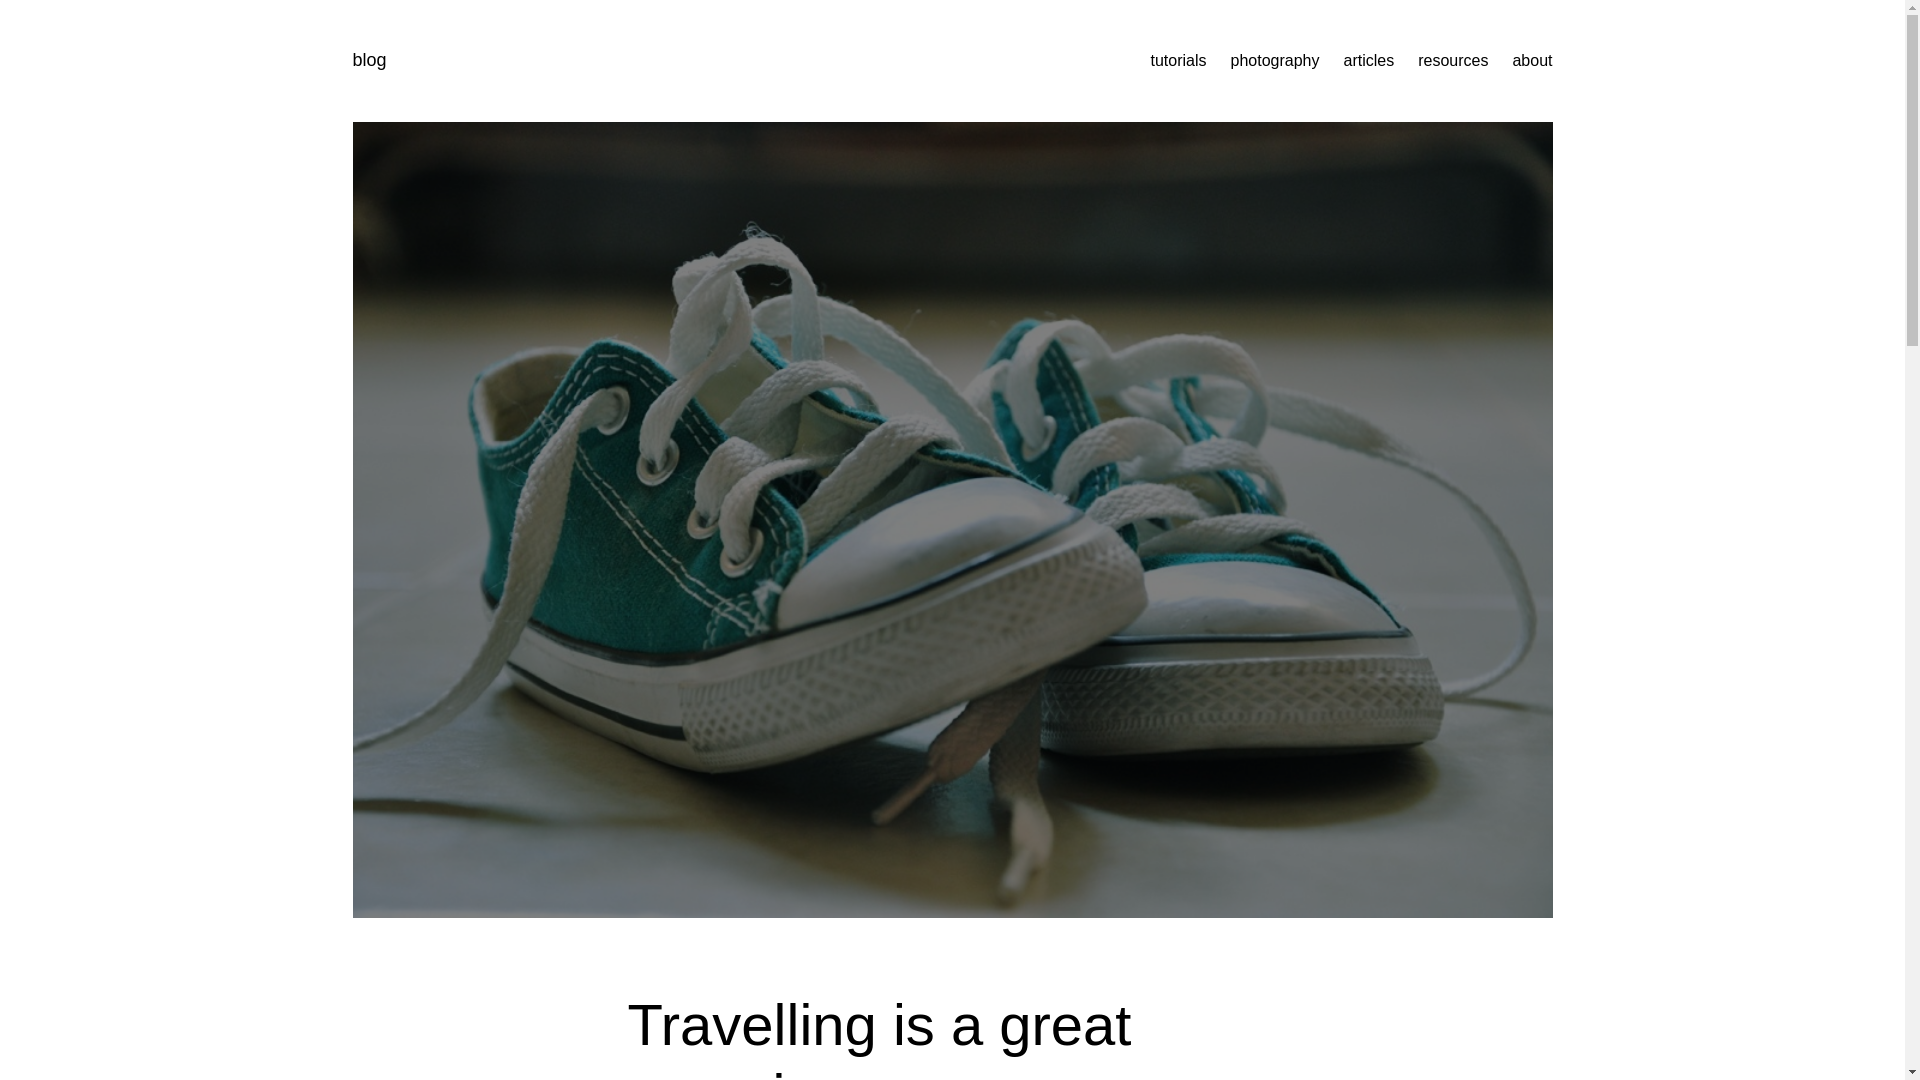 The height and width of the screenshot is (1080, 1920). I want to click on Learn something, so click(1178, 60).